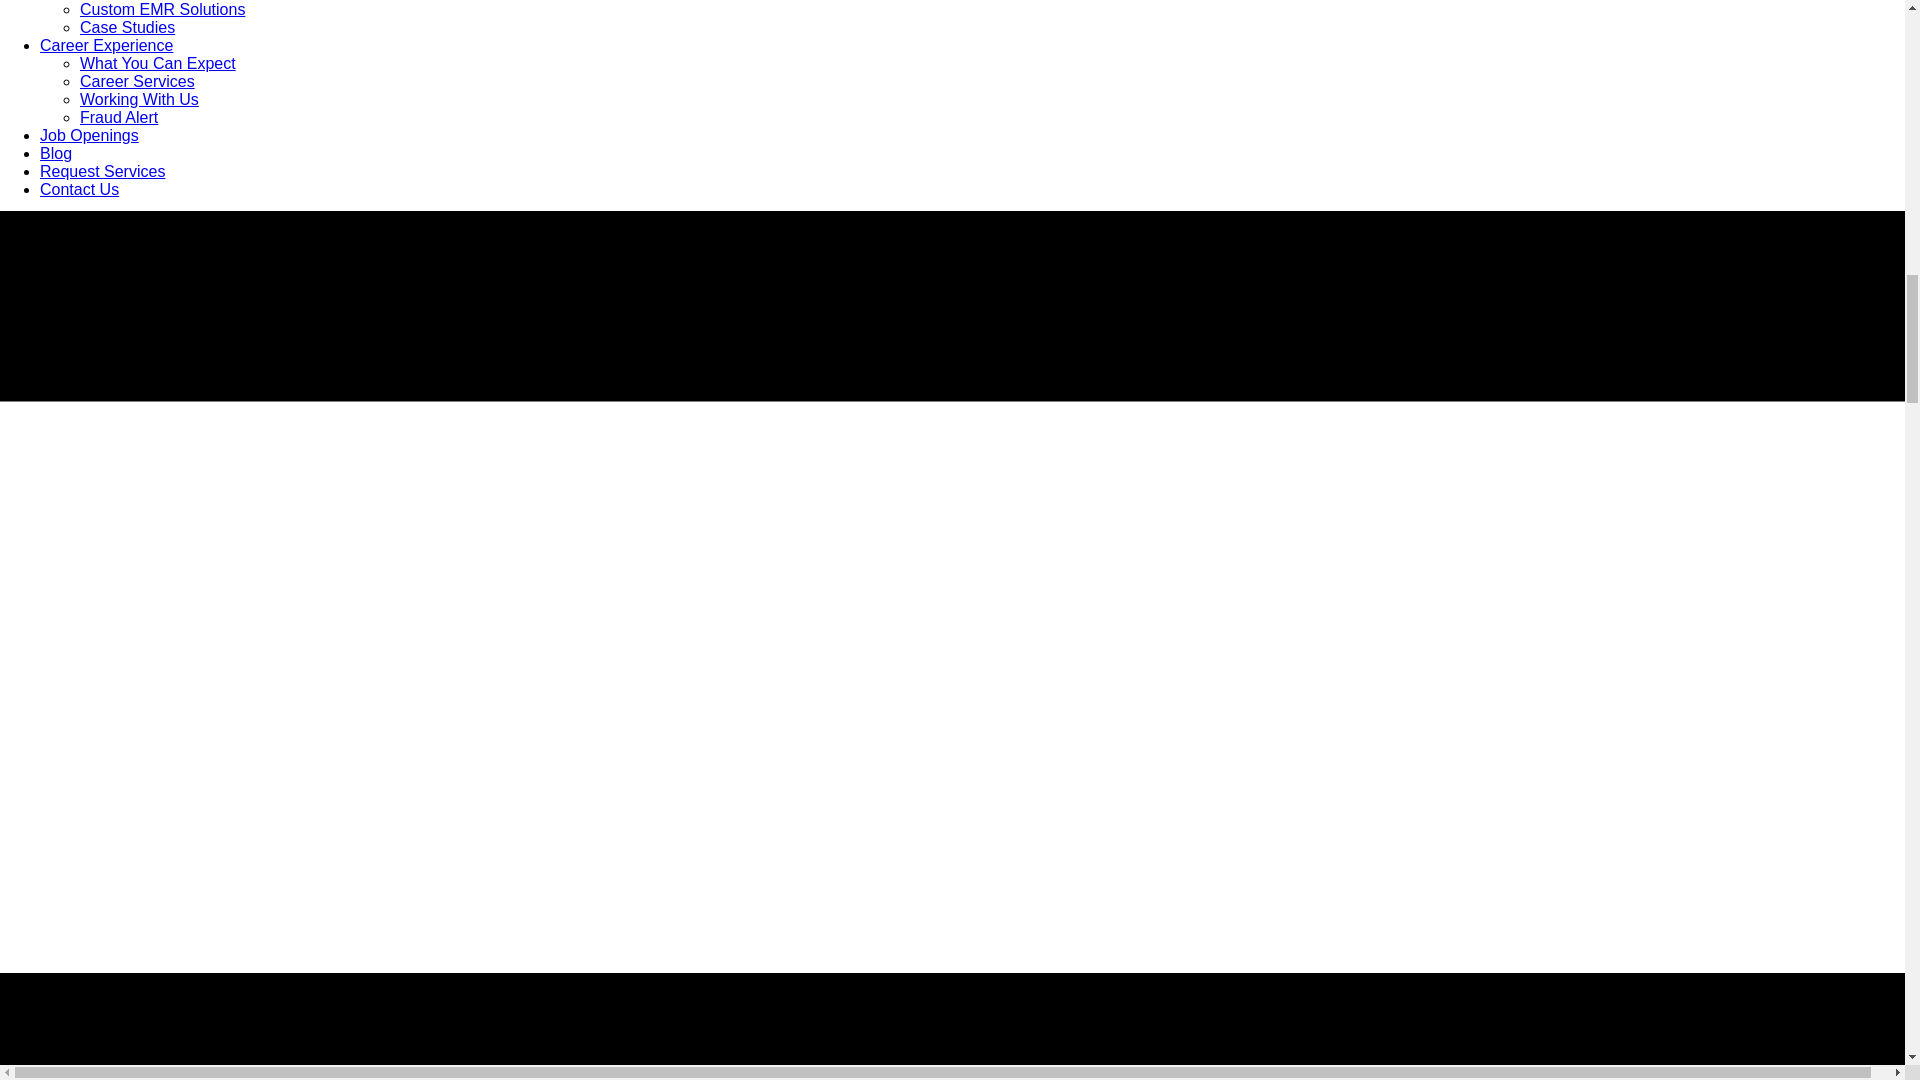 Image resolution: width=1920 pixels, height=1080 pixels. I want to click on Case Studies, so click(127, 27).